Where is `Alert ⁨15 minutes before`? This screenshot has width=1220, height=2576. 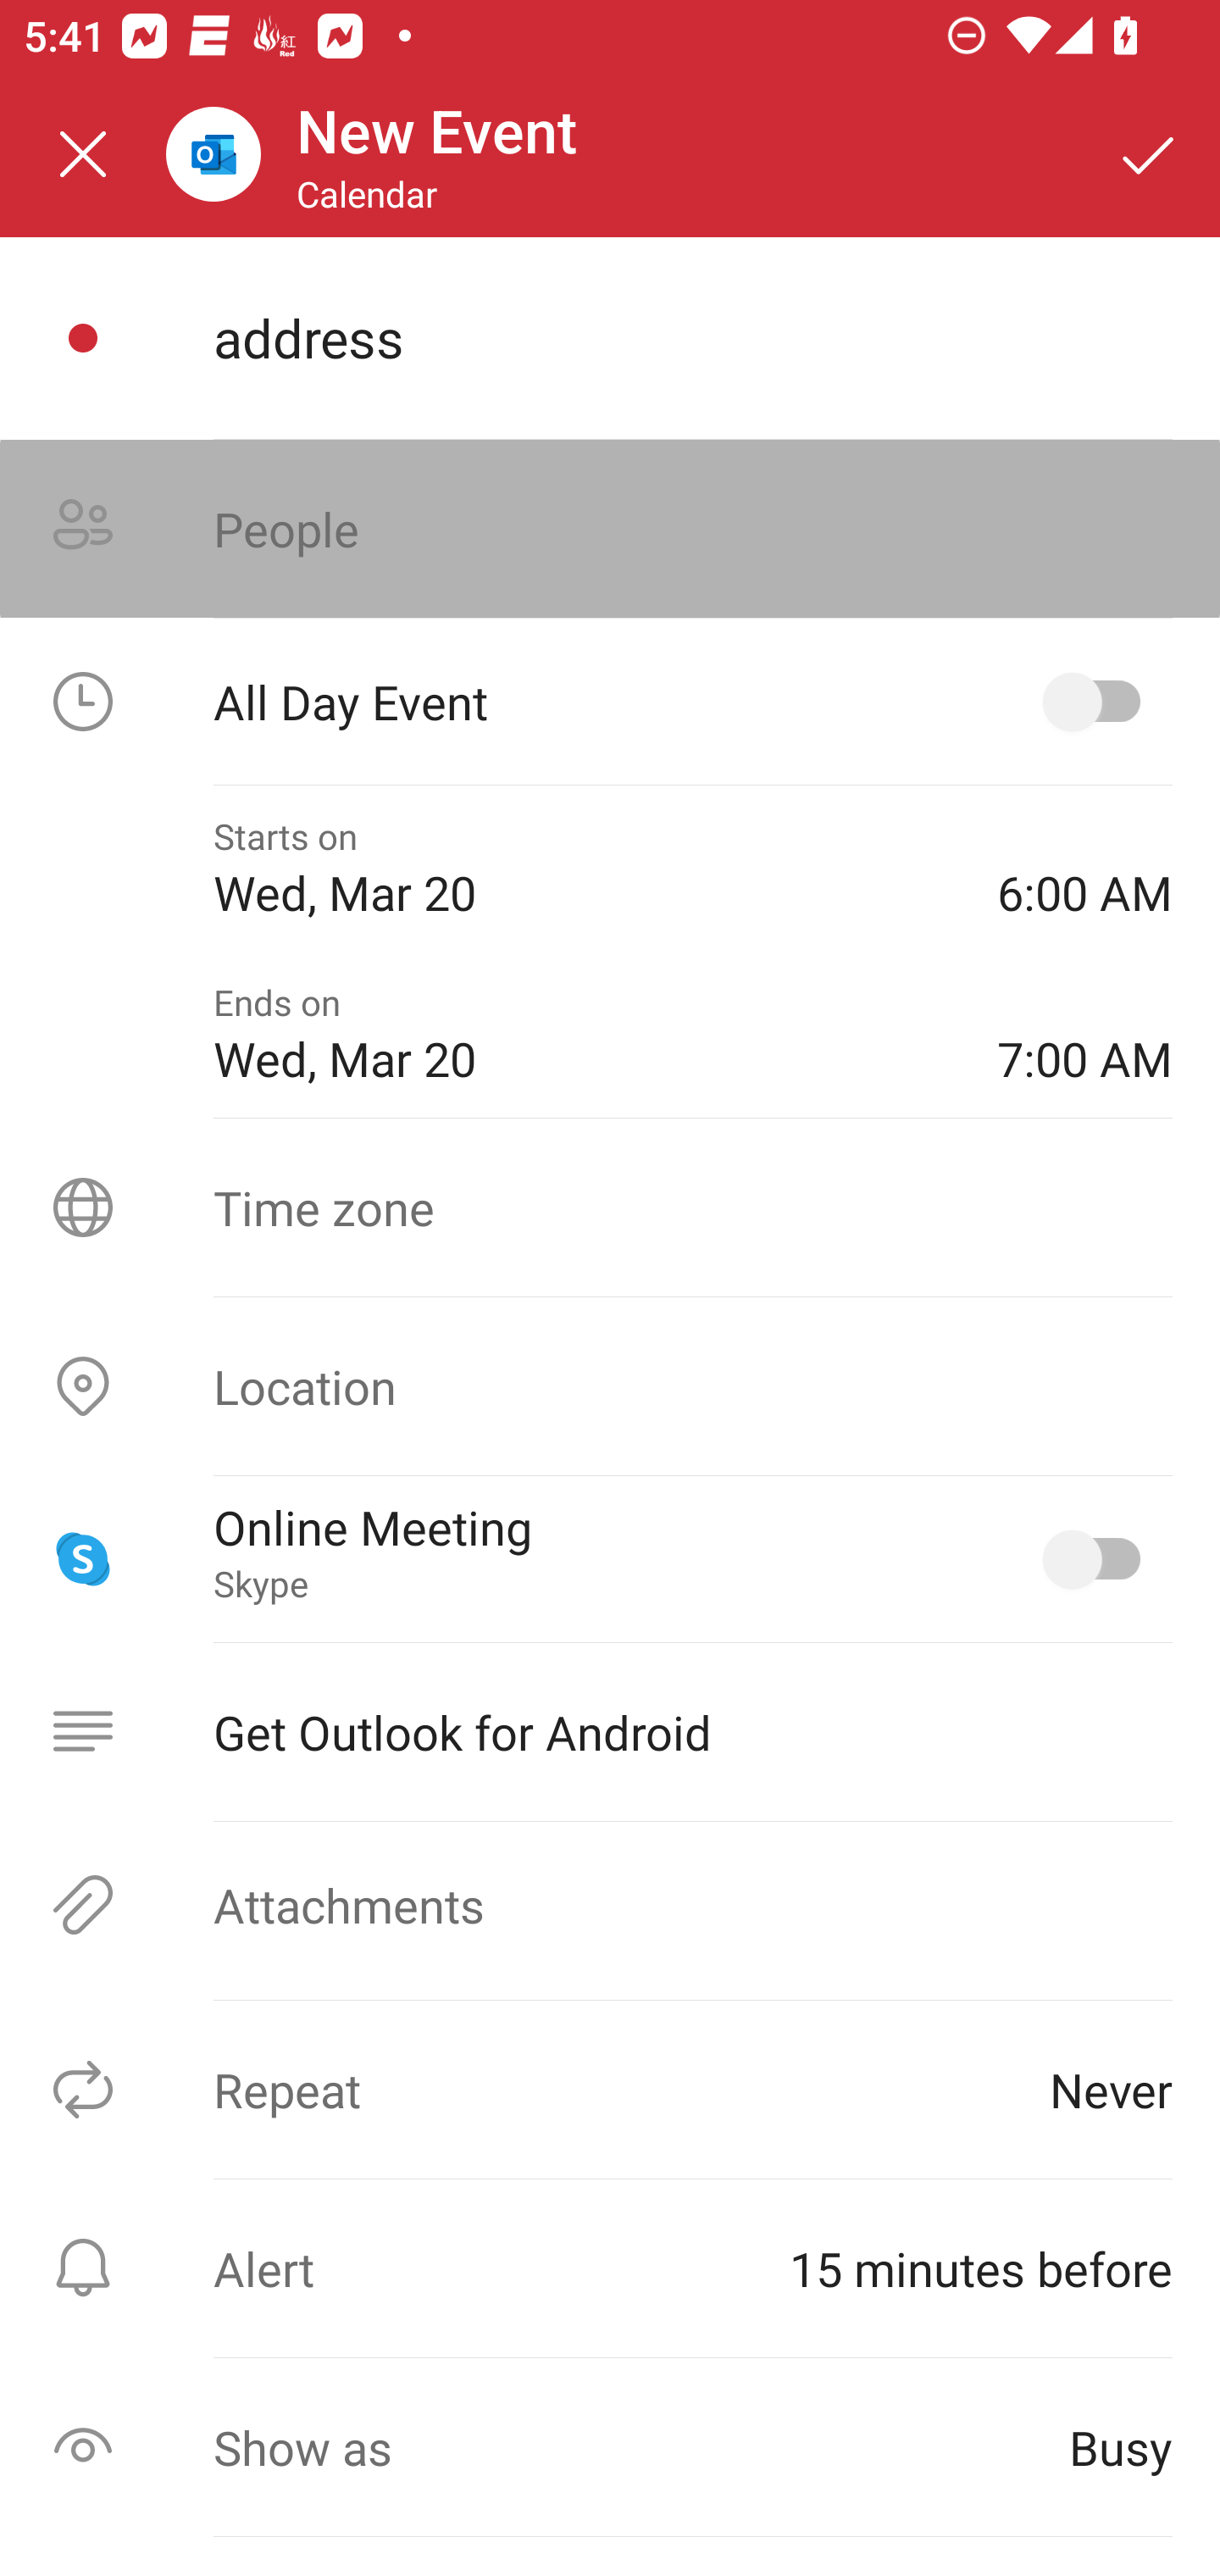 Alert ⁨15 minutes before is located at coordinates (610, 2268).